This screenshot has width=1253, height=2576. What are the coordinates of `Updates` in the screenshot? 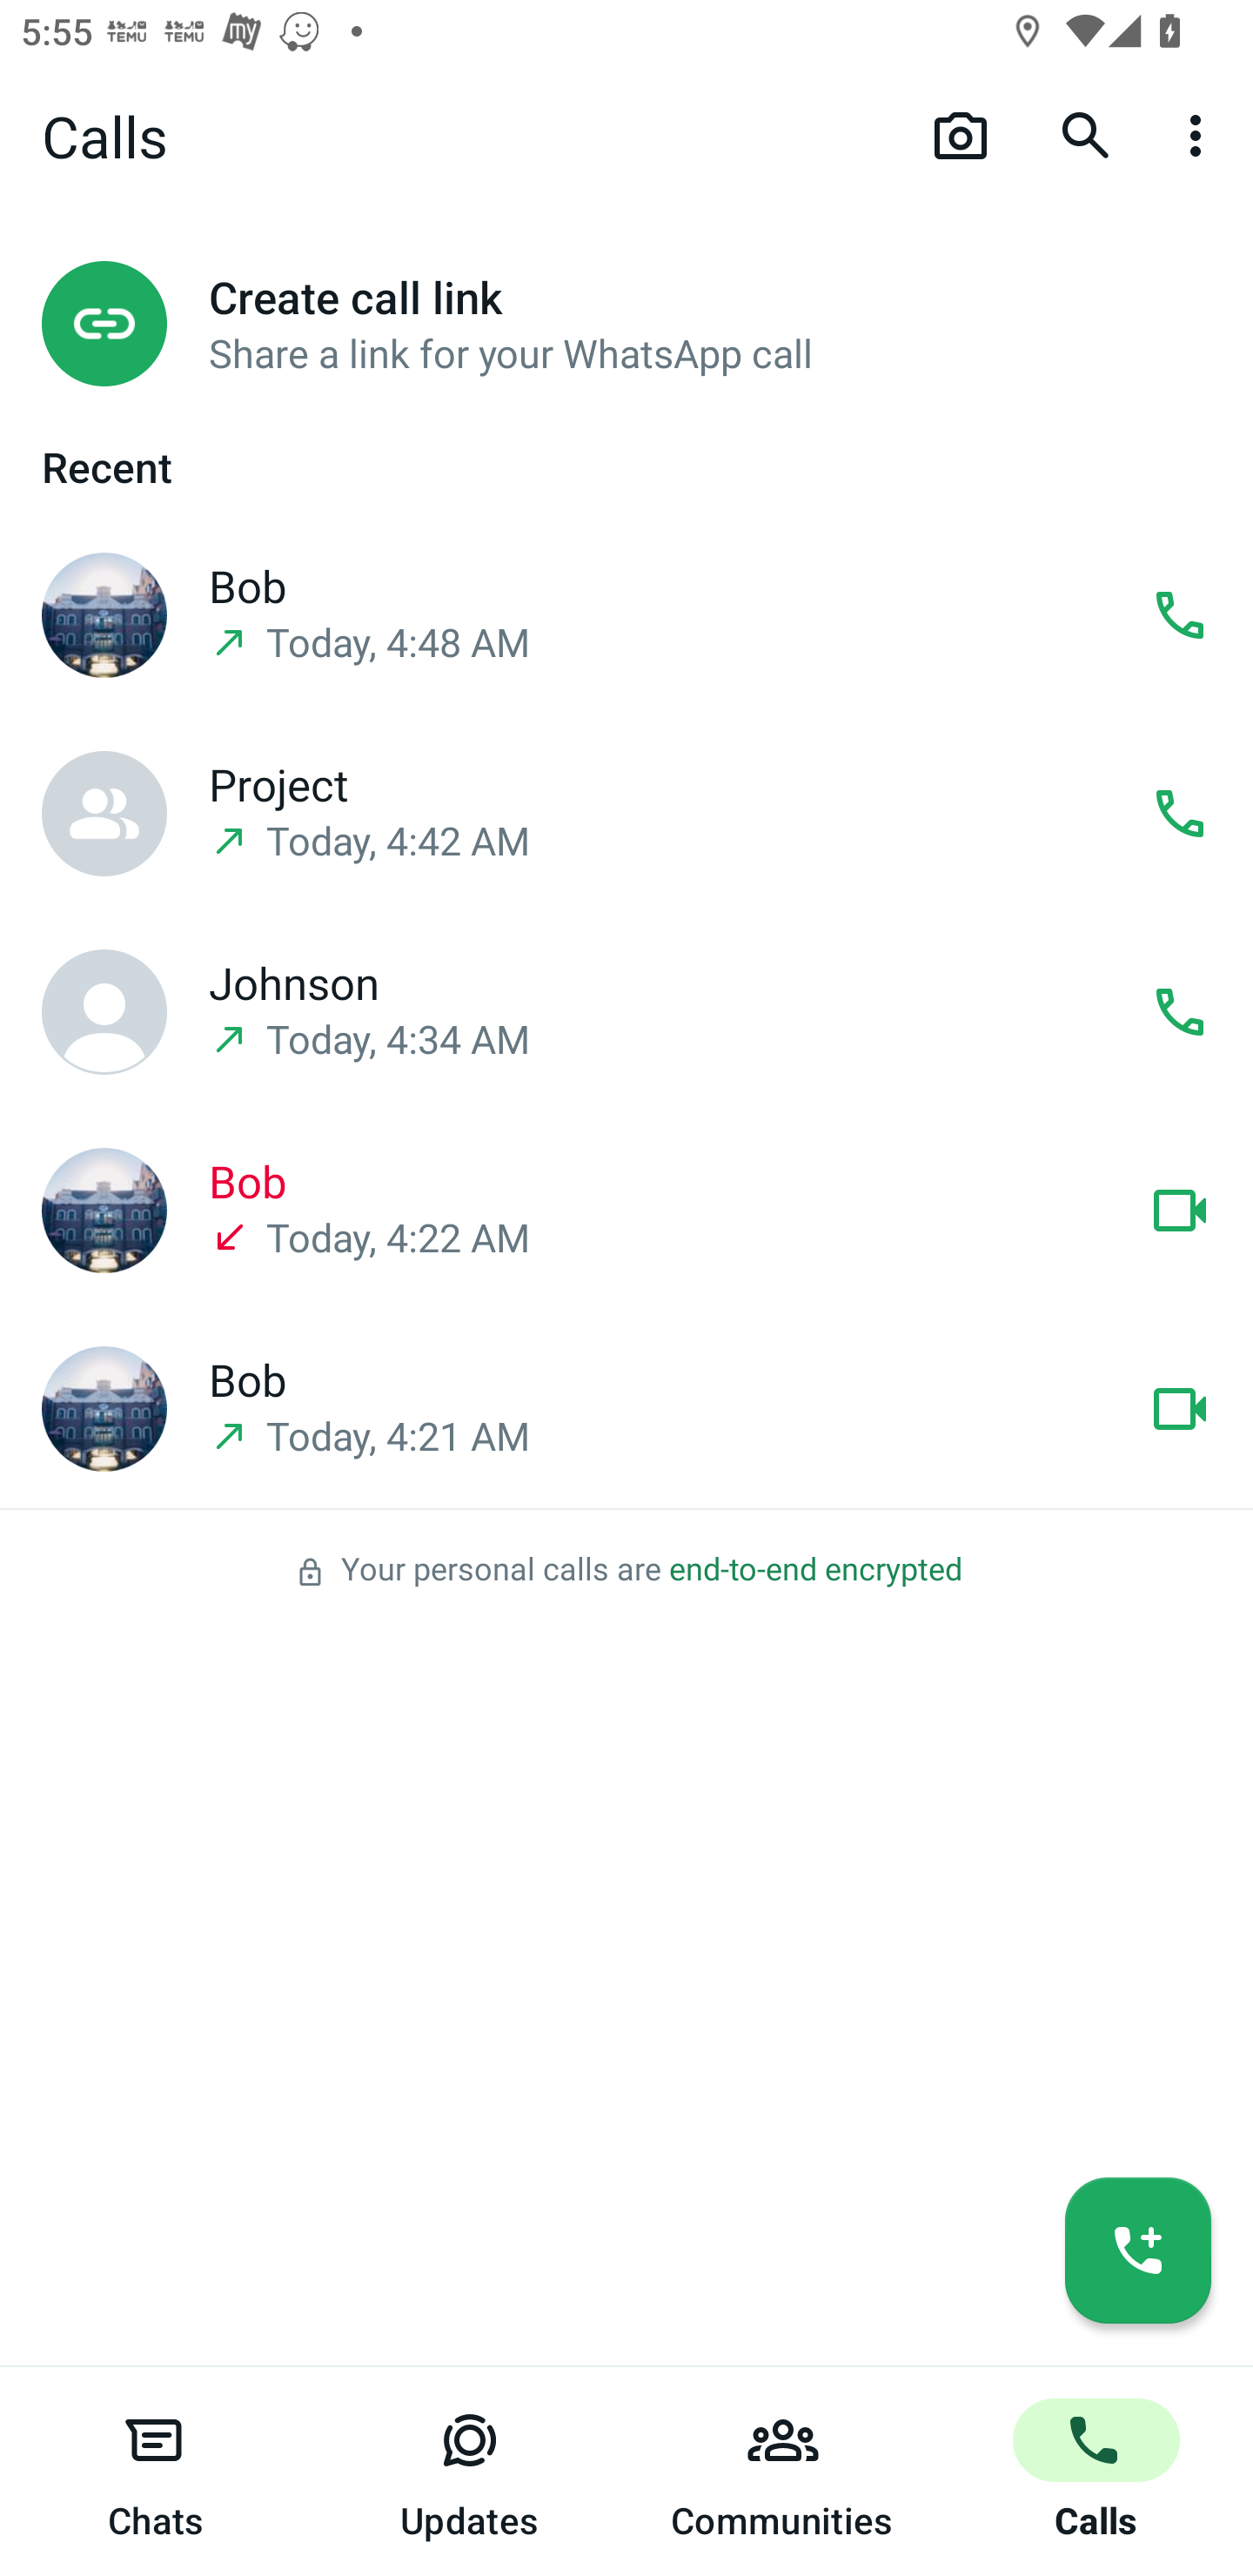 It's located at (470, 2472).